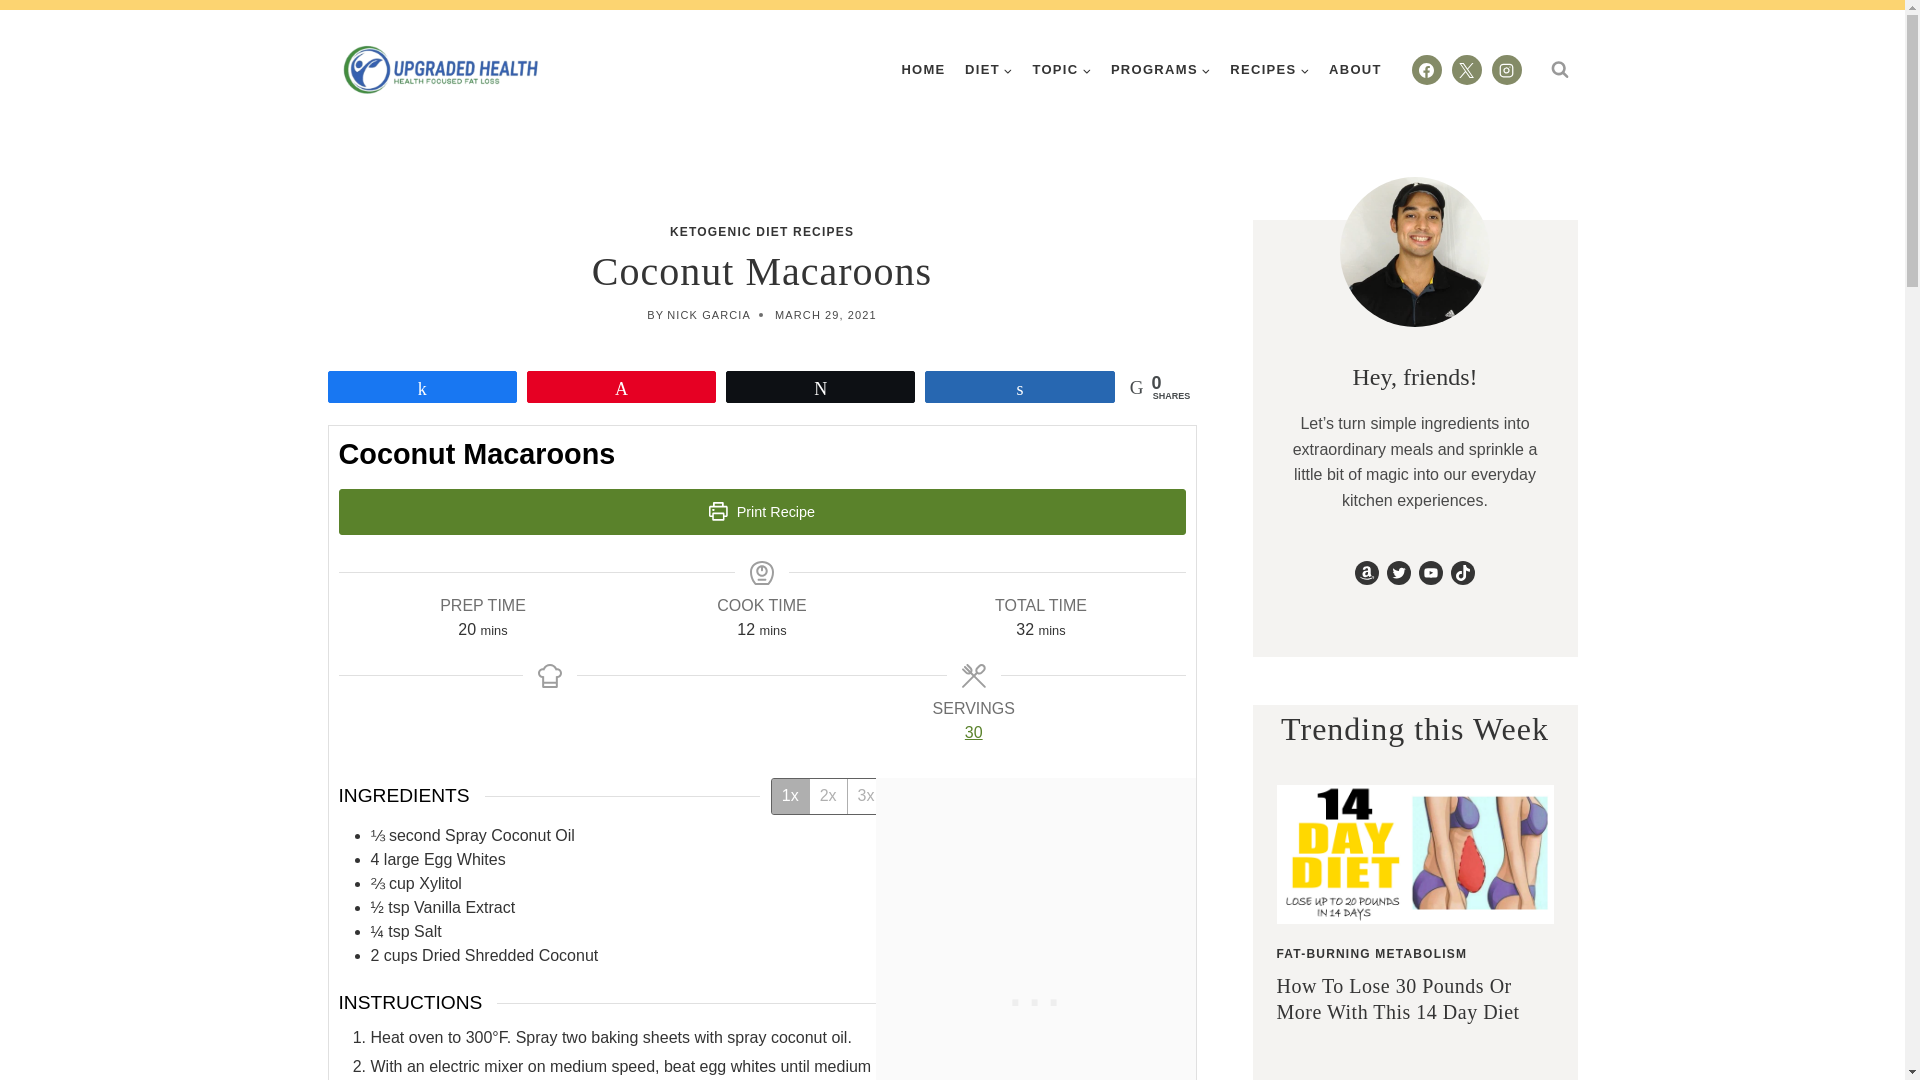 The height and width of the screenshot is (1080, 1920). I want to click on PROGRAMS, so click(1160, 68).